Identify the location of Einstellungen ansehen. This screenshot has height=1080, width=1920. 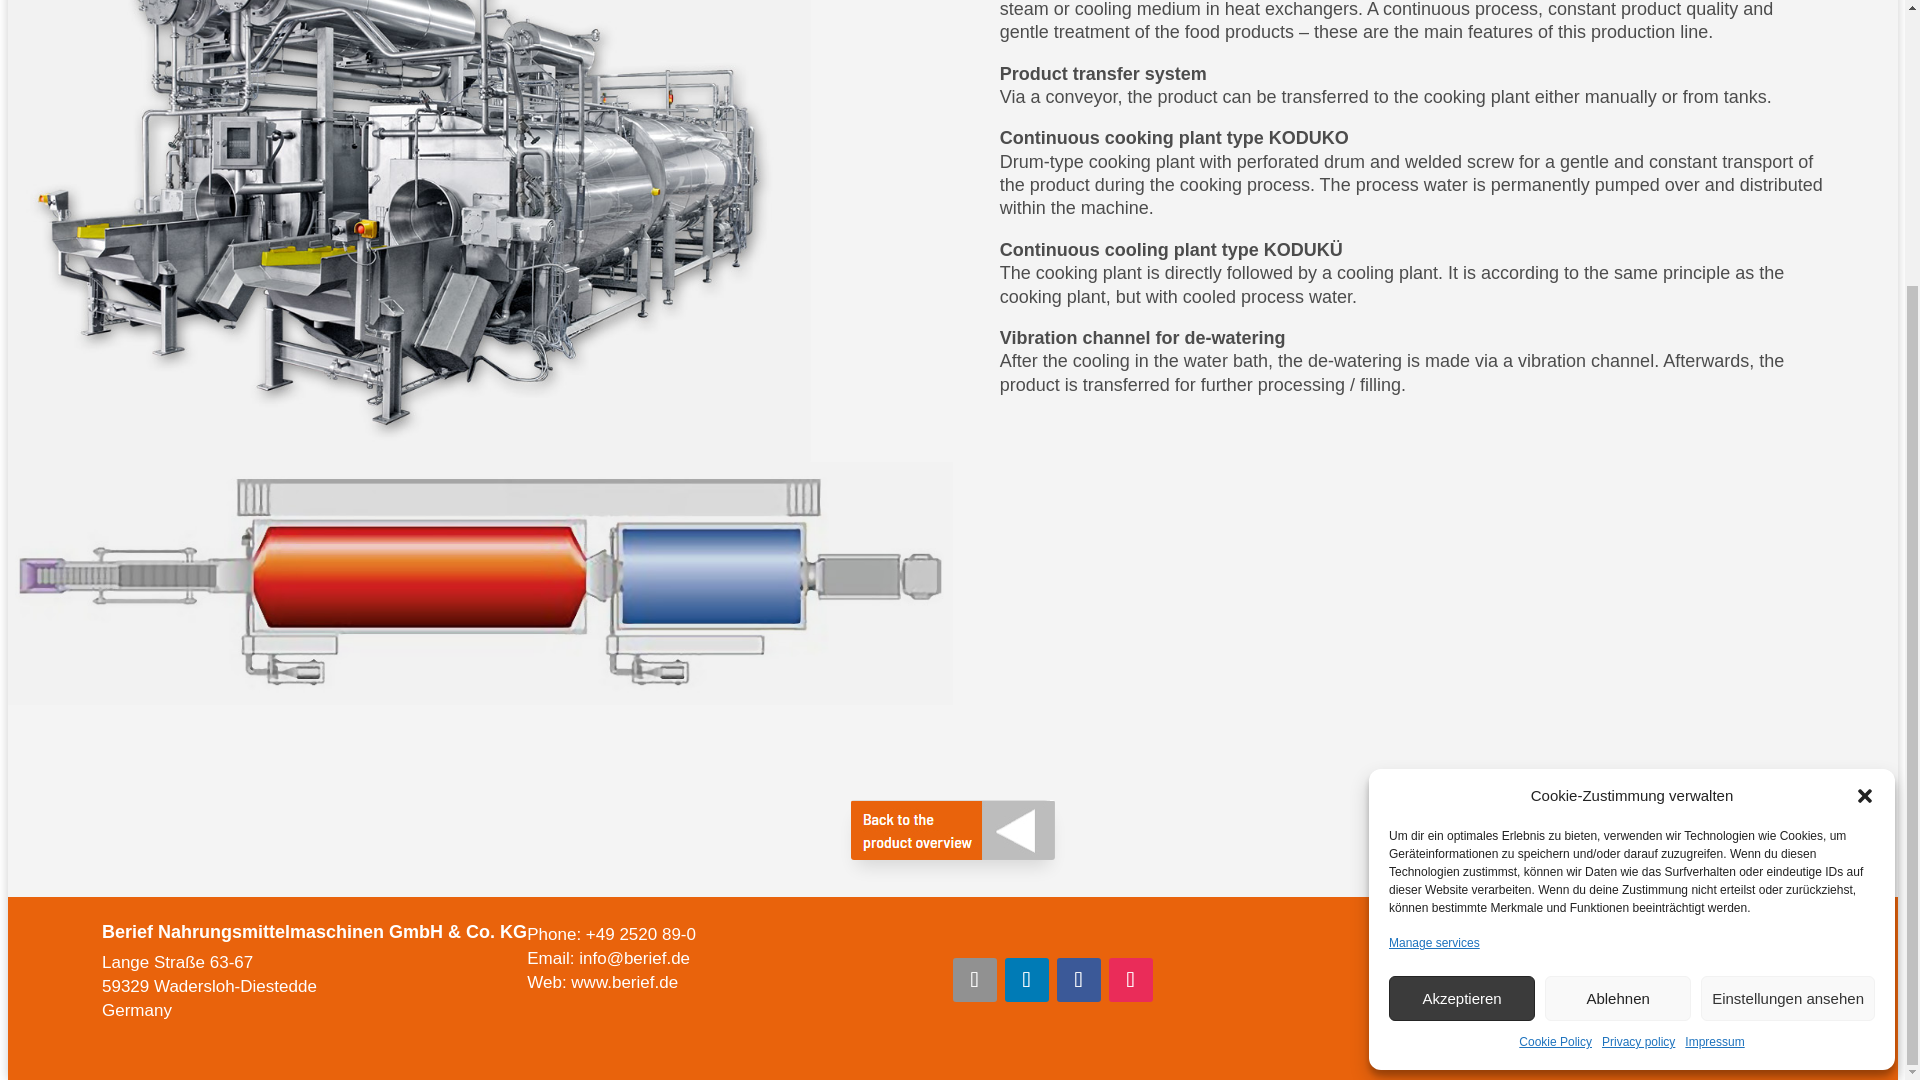
(1788, 622).